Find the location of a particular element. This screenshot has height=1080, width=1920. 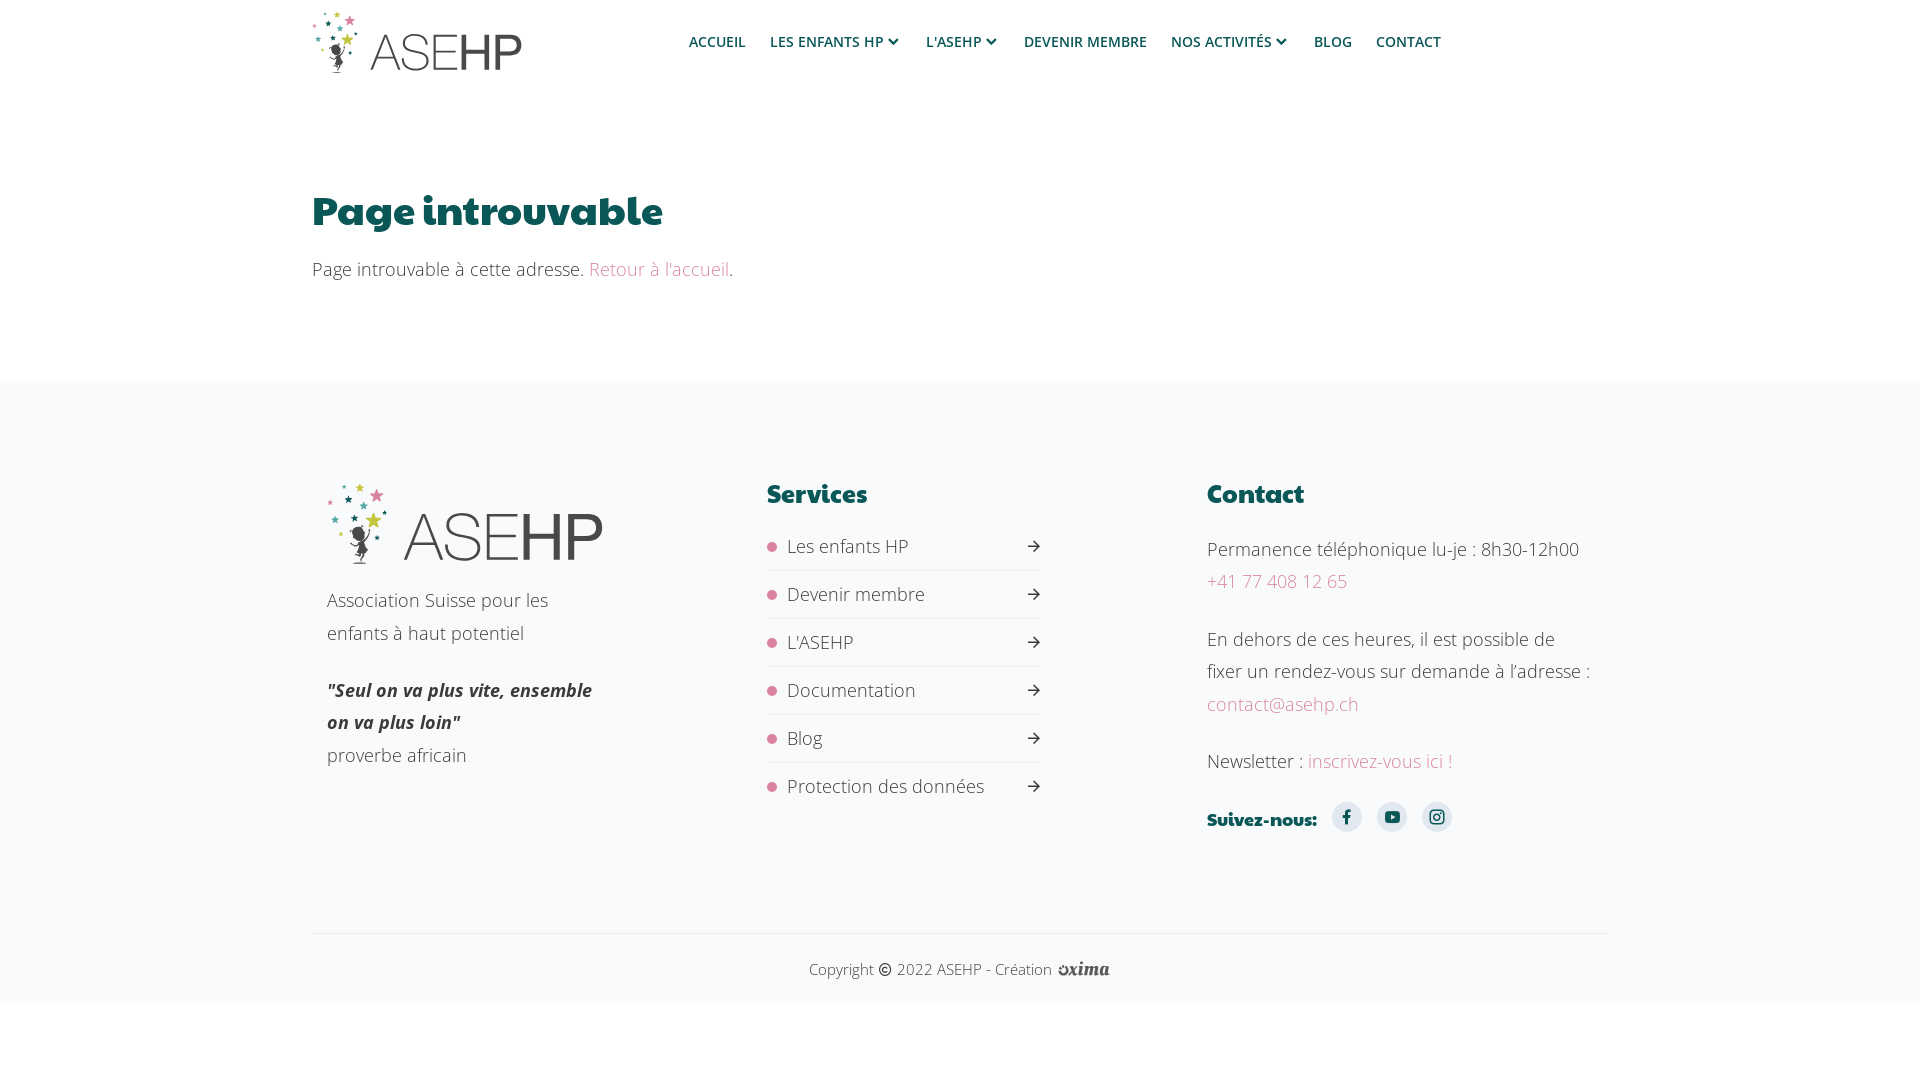

L'ASEHP is located at coordinates (905, 642).